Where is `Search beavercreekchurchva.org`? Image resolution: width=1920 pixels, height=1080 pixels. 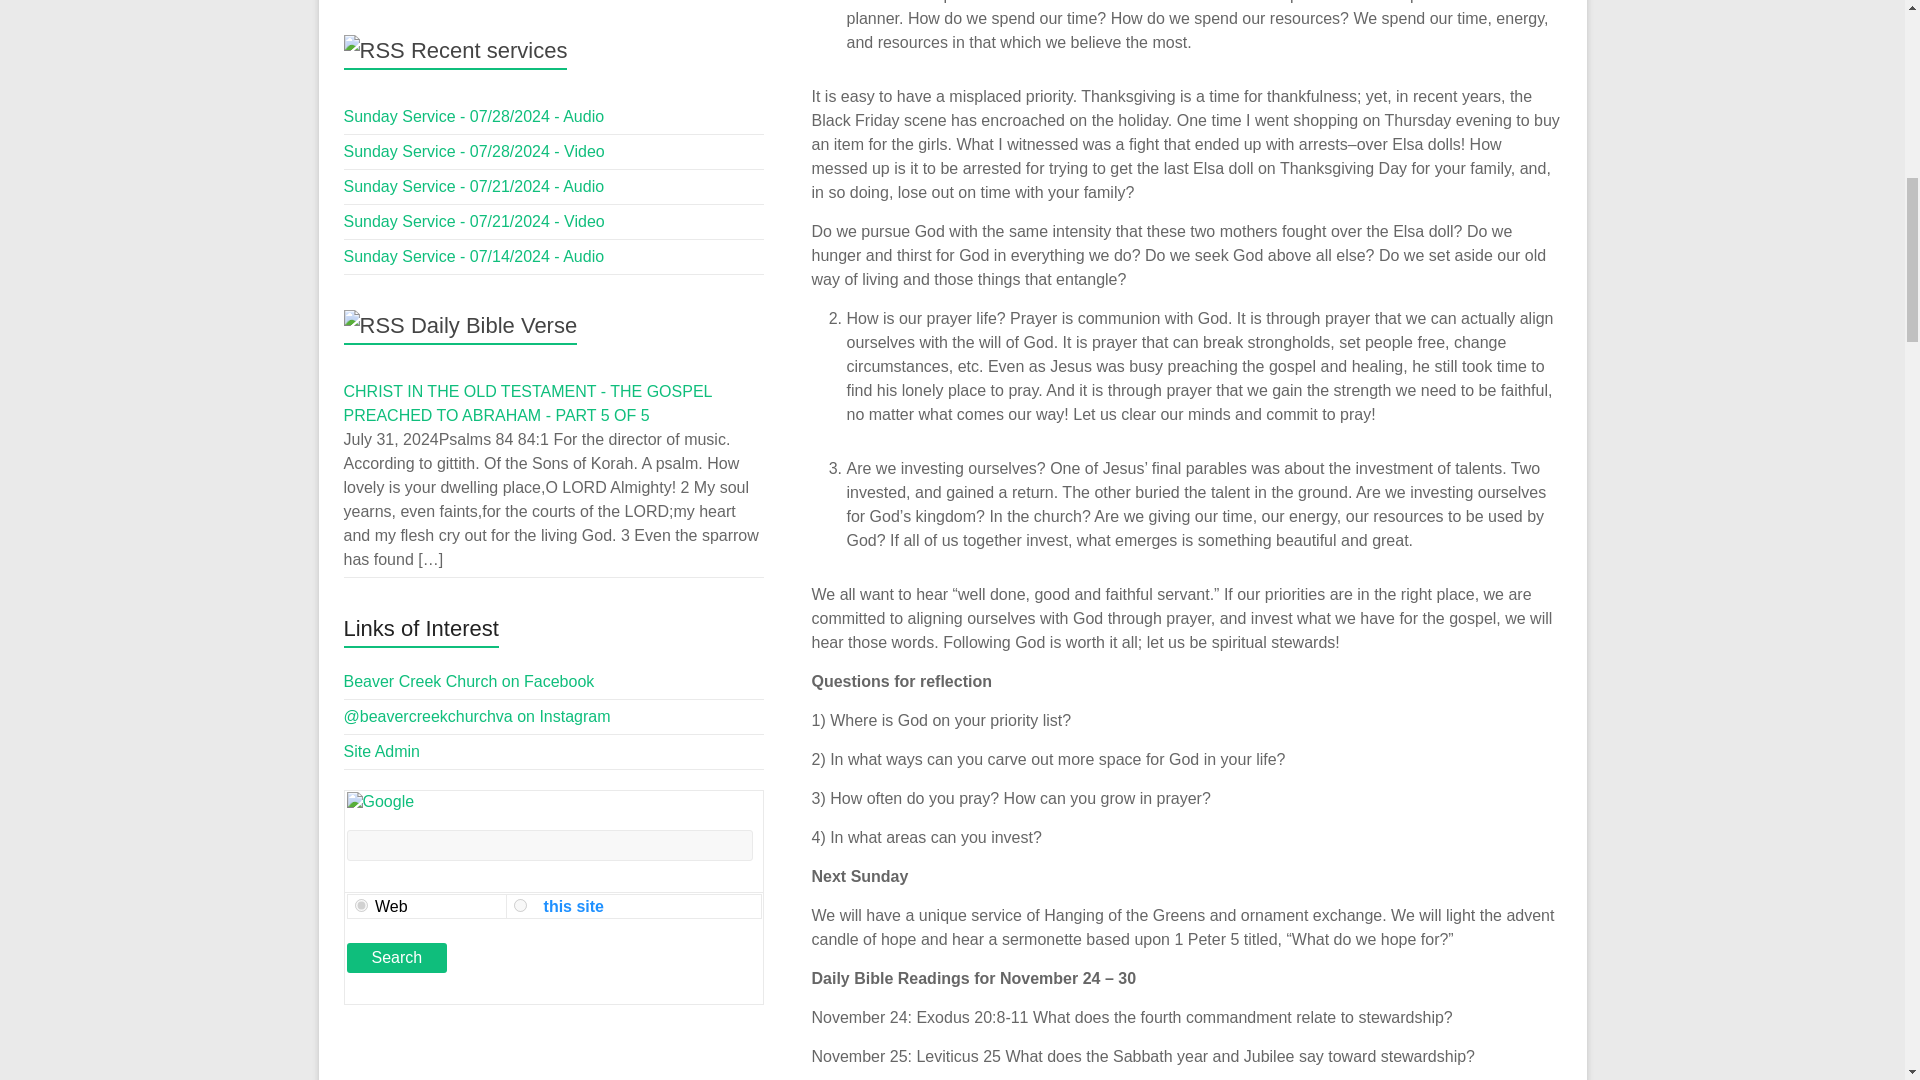 Search beavercreekchurchva.org is located at coordinates (570, 906).